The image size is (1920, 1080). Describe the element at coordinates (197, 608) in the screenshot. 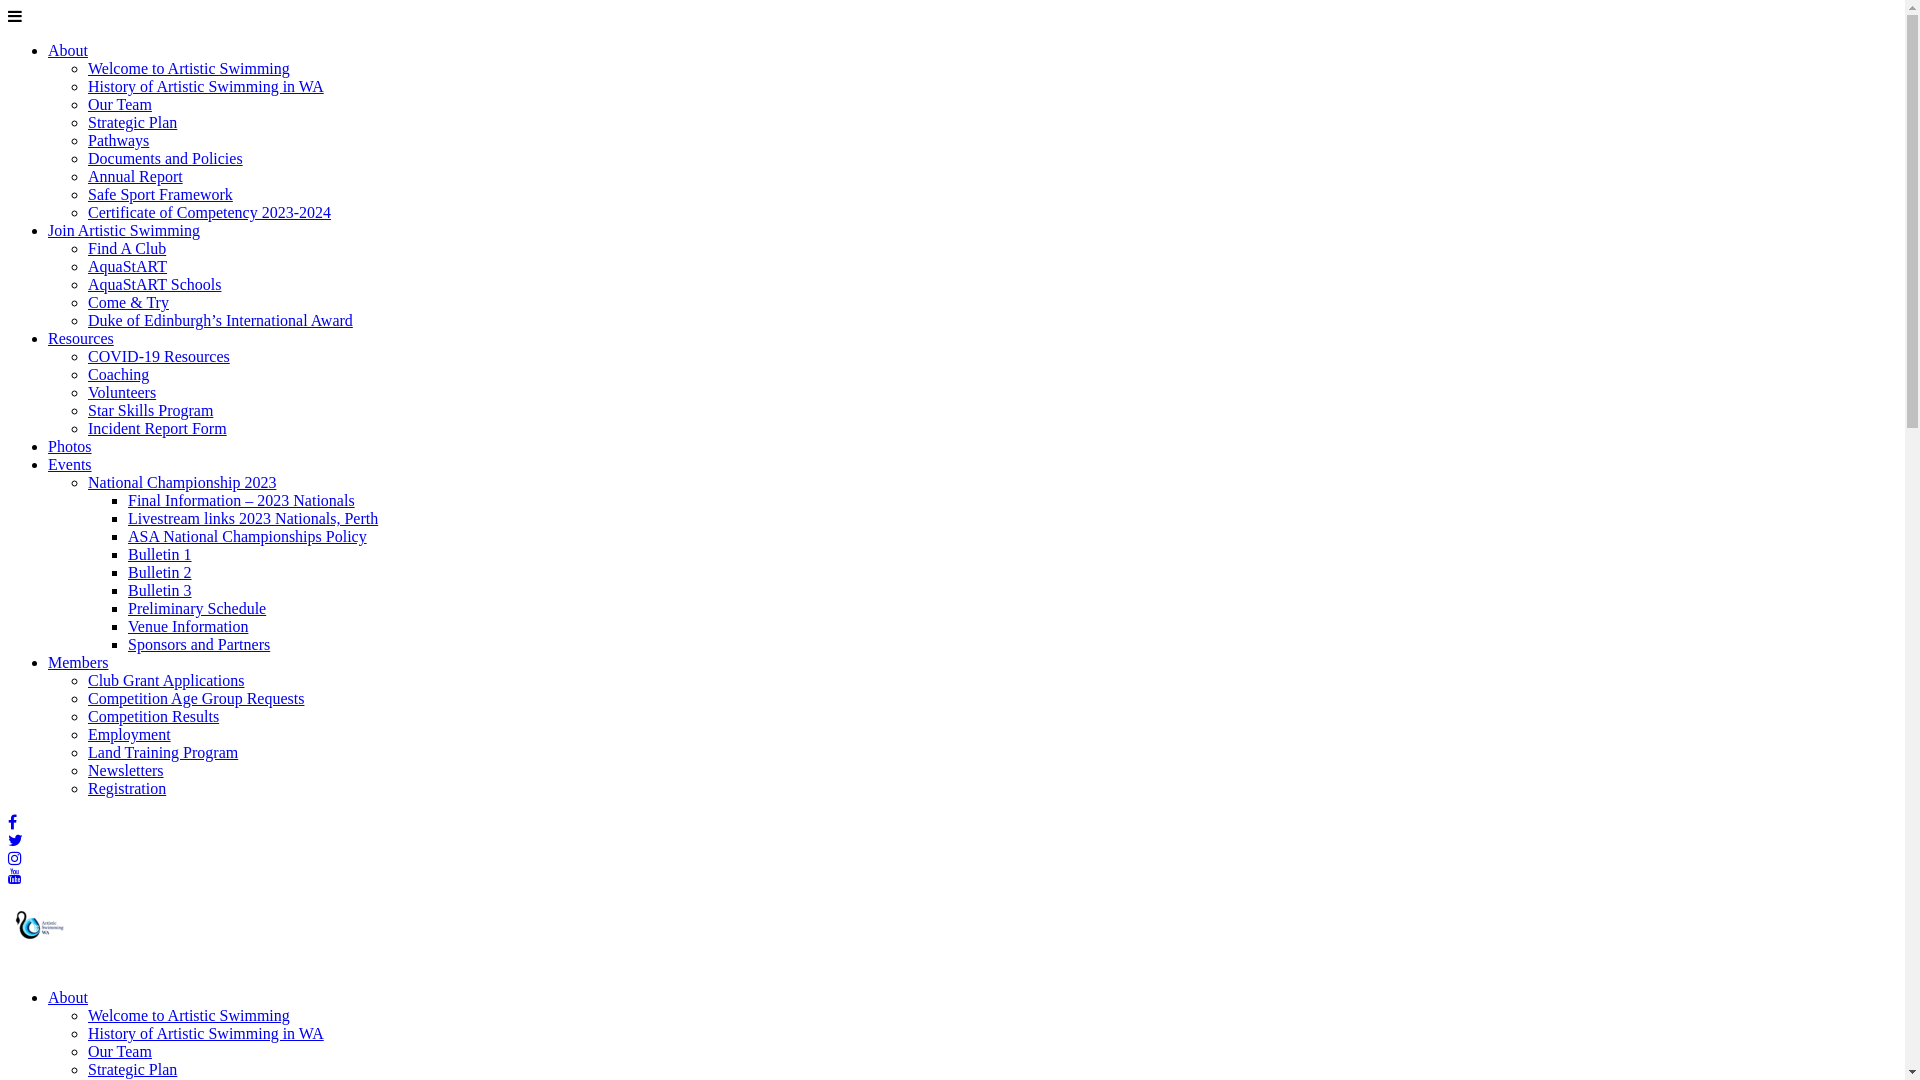

I see `Preliminary Schedule` at that location.